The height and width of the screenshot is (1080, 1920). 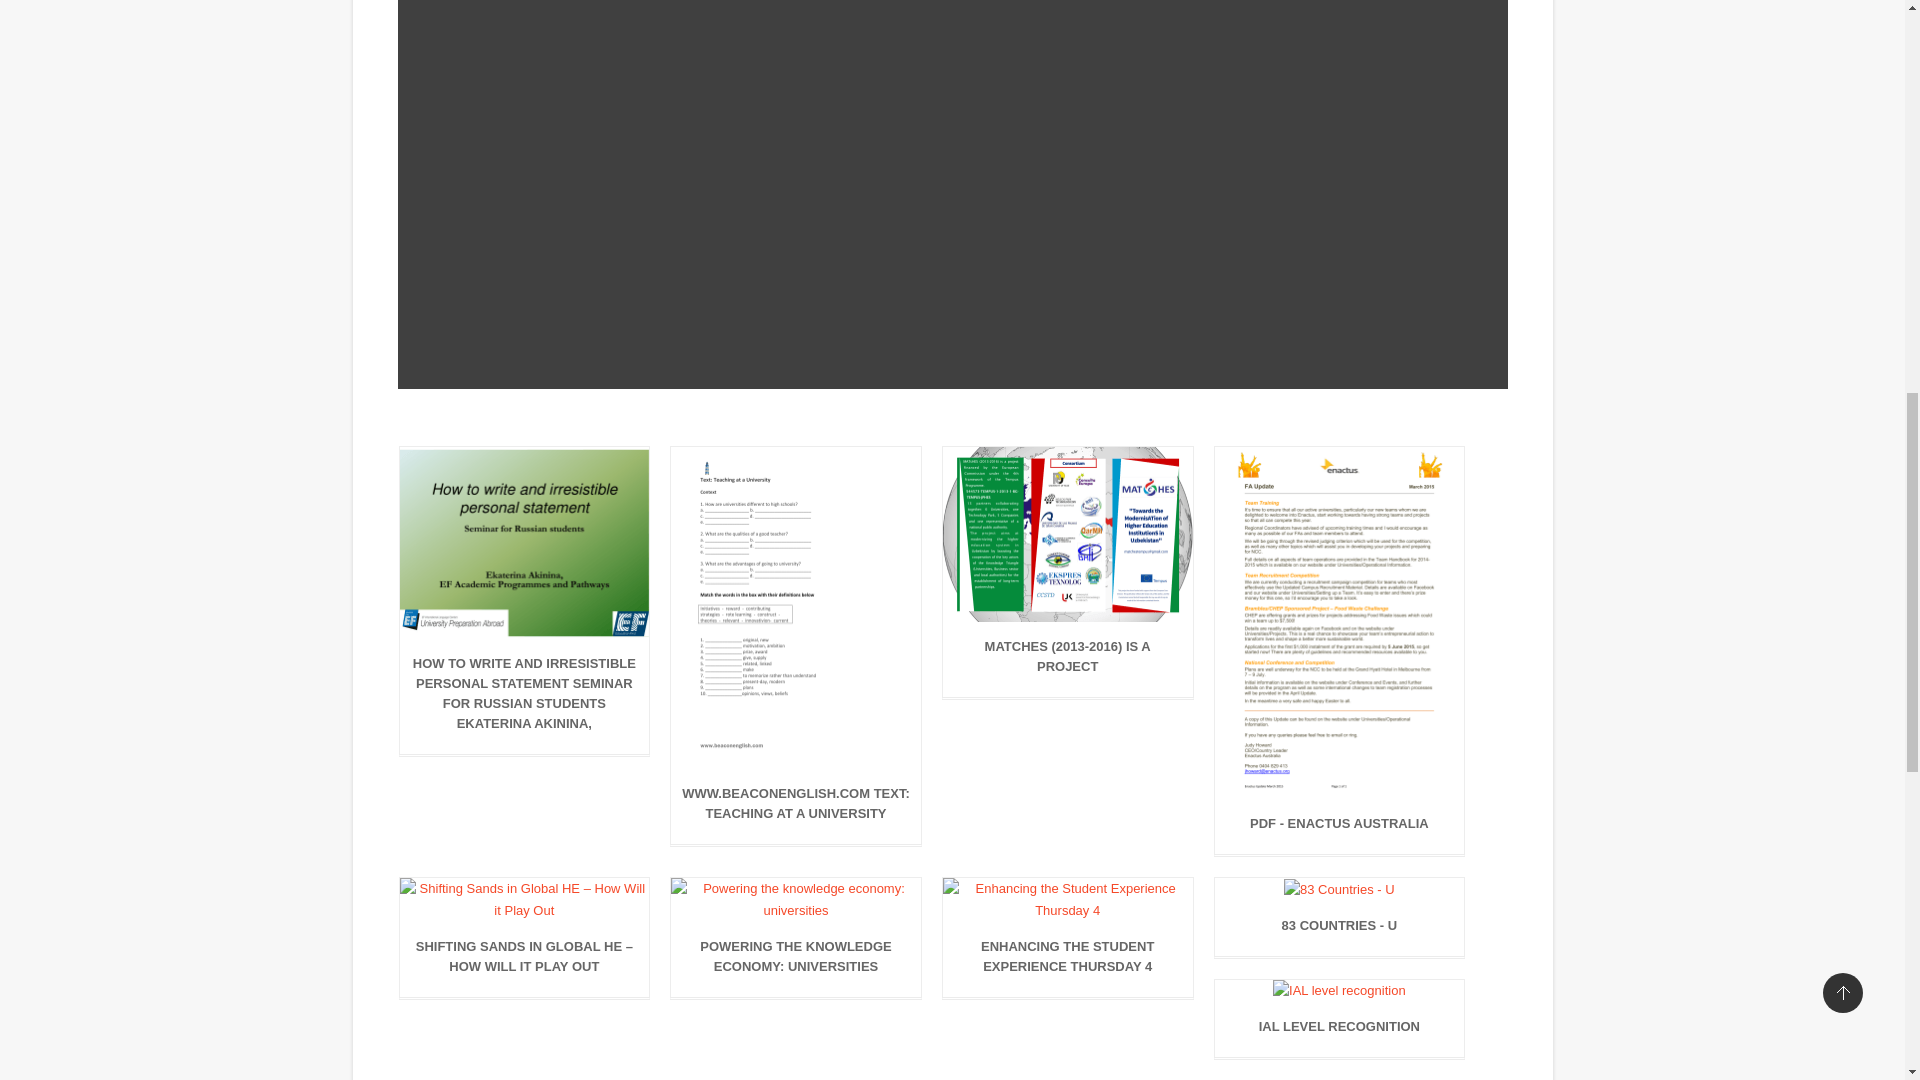 I want to click on IAL level recognition, so click(x=1340, y=1032).